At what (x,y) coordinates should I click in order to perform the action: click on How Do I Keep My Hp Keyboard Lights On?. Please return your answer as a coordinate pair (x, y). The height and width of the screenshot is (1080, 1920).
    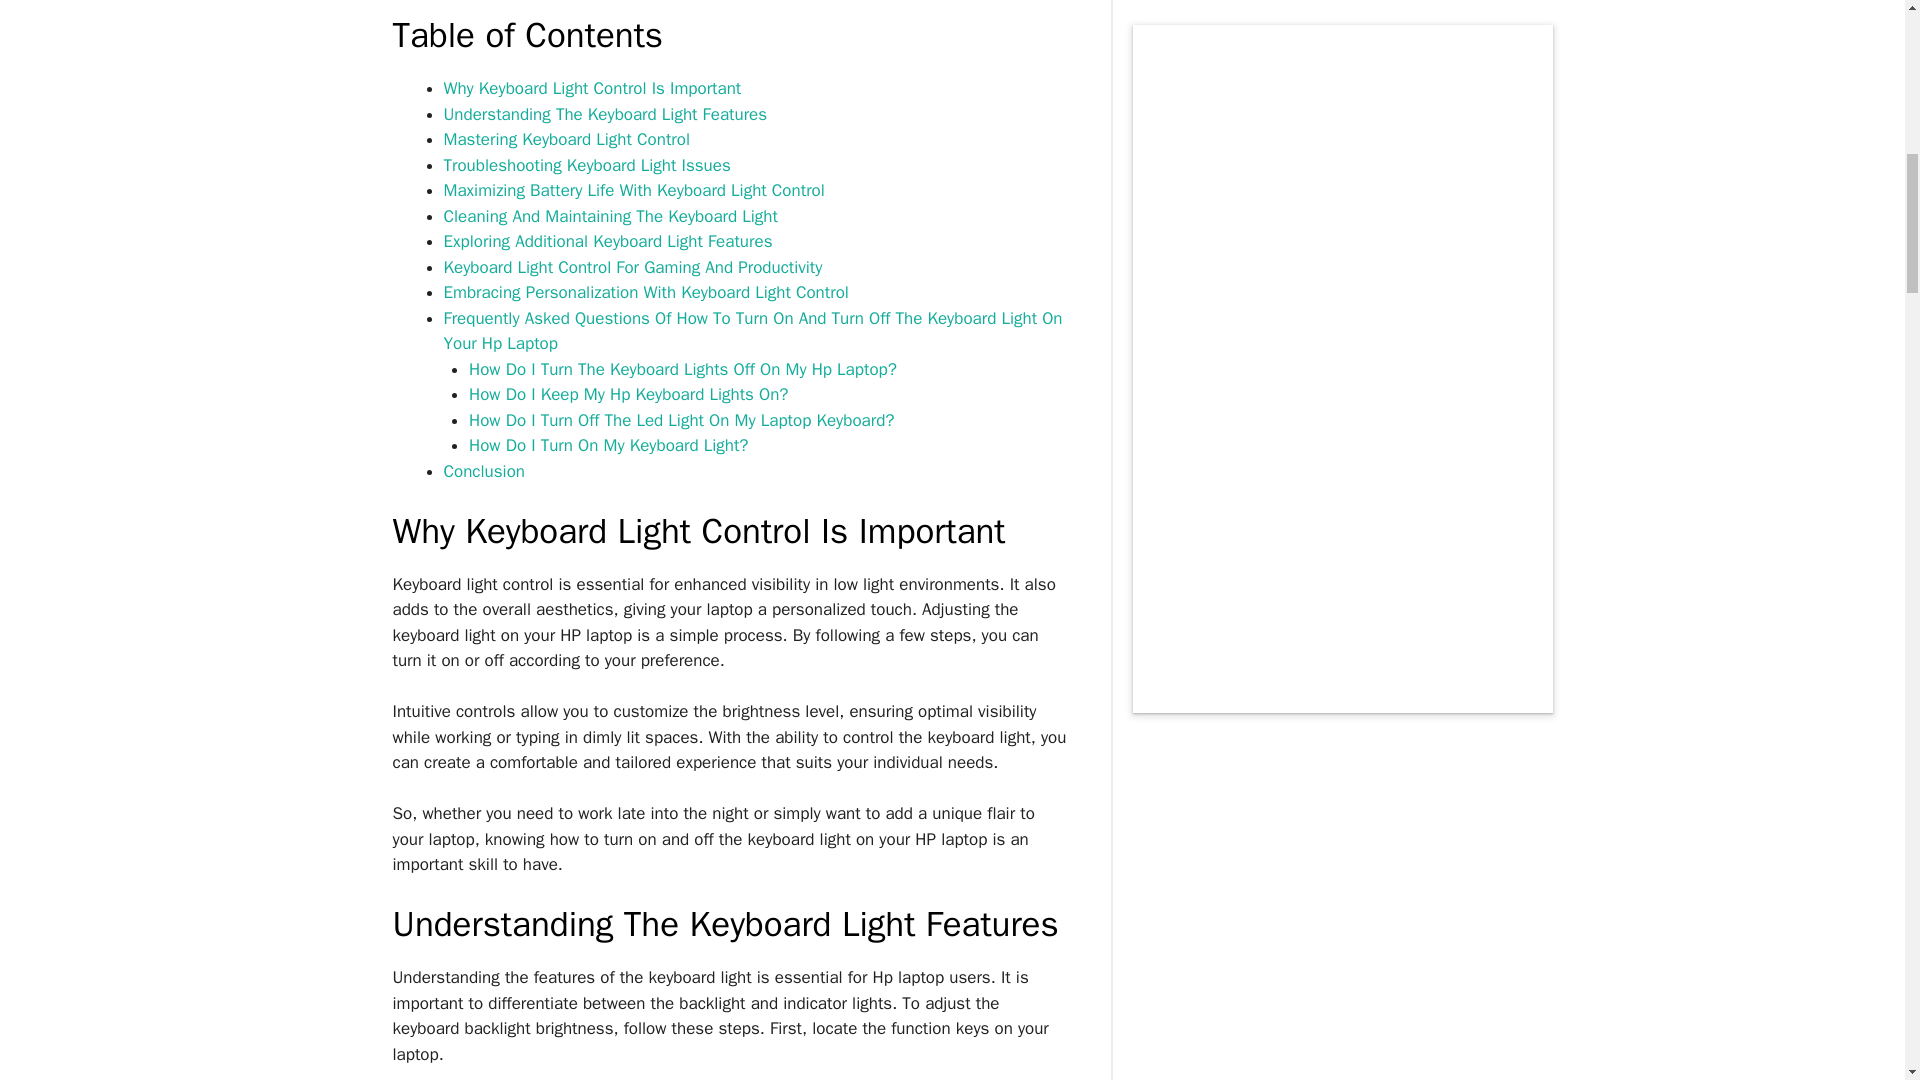
    Looking at the image, I should click on (628, 394).